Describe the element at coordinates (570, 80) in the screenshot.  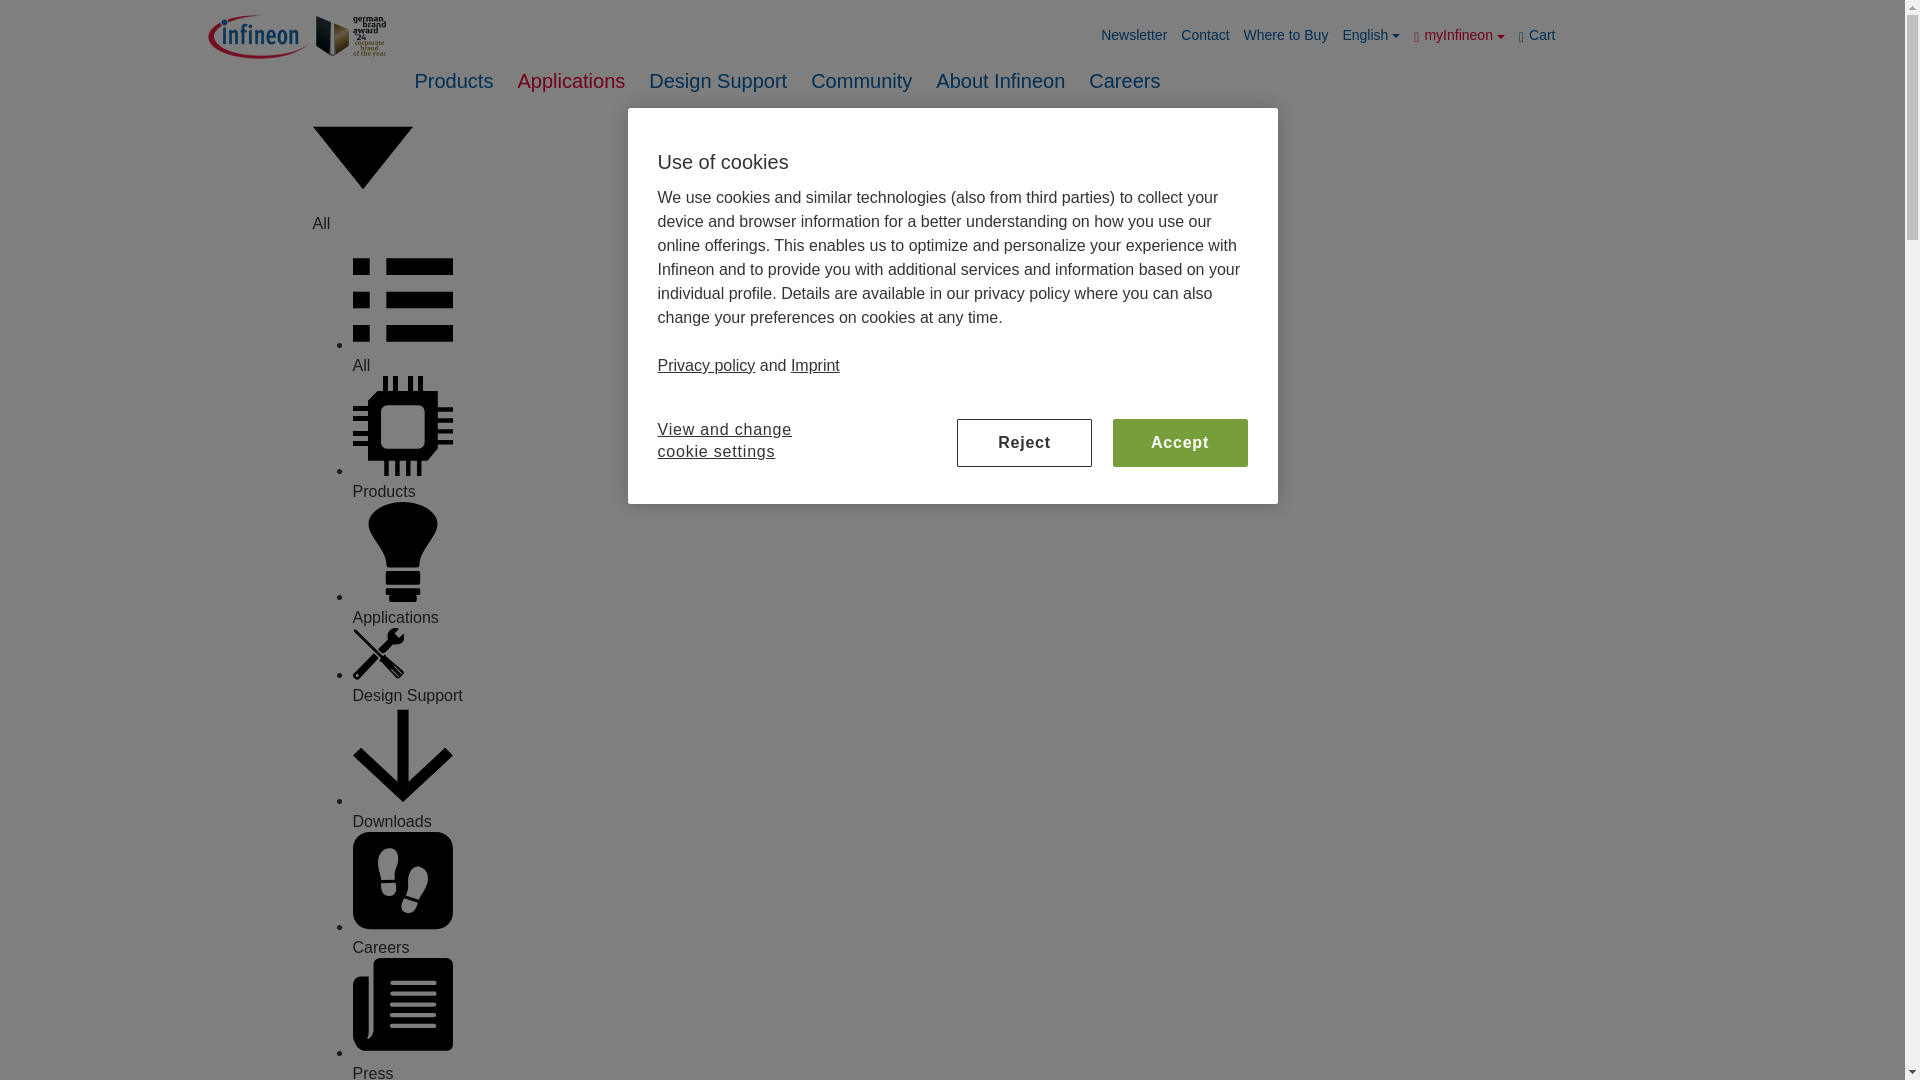
I see `Applications` at that location.